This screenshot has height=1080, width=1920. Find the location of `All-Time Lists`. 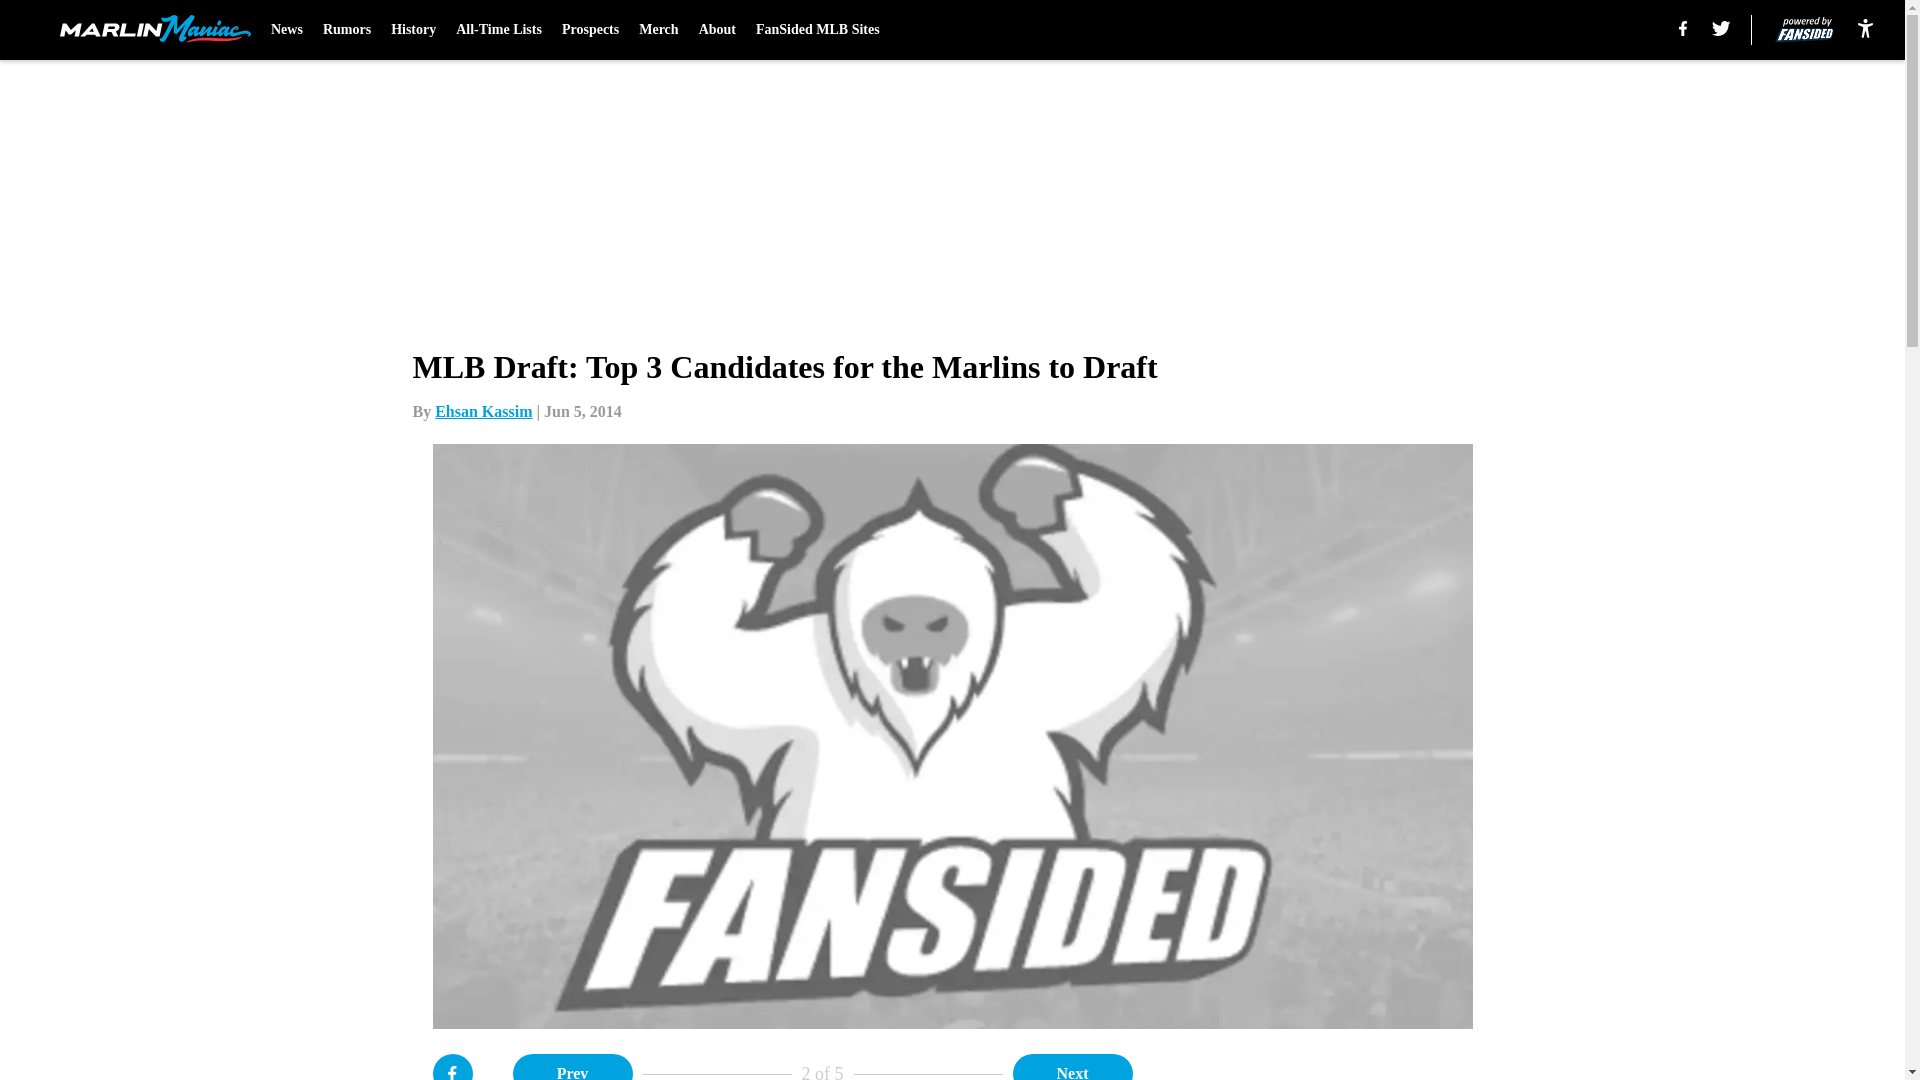

All-Time Lists is located at coordinates (498, 30).